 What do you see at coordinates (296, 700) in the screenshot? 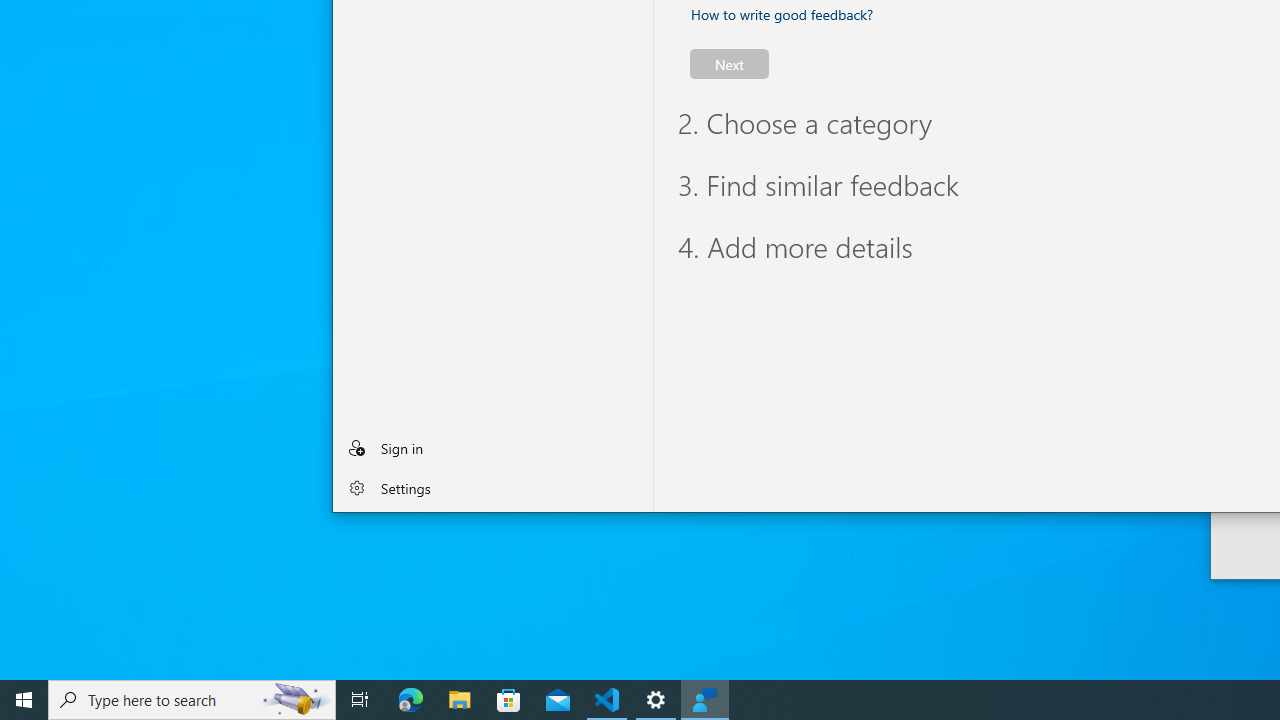
I see `Search highlights icon opens search home window` at bounding box center [296, 700].